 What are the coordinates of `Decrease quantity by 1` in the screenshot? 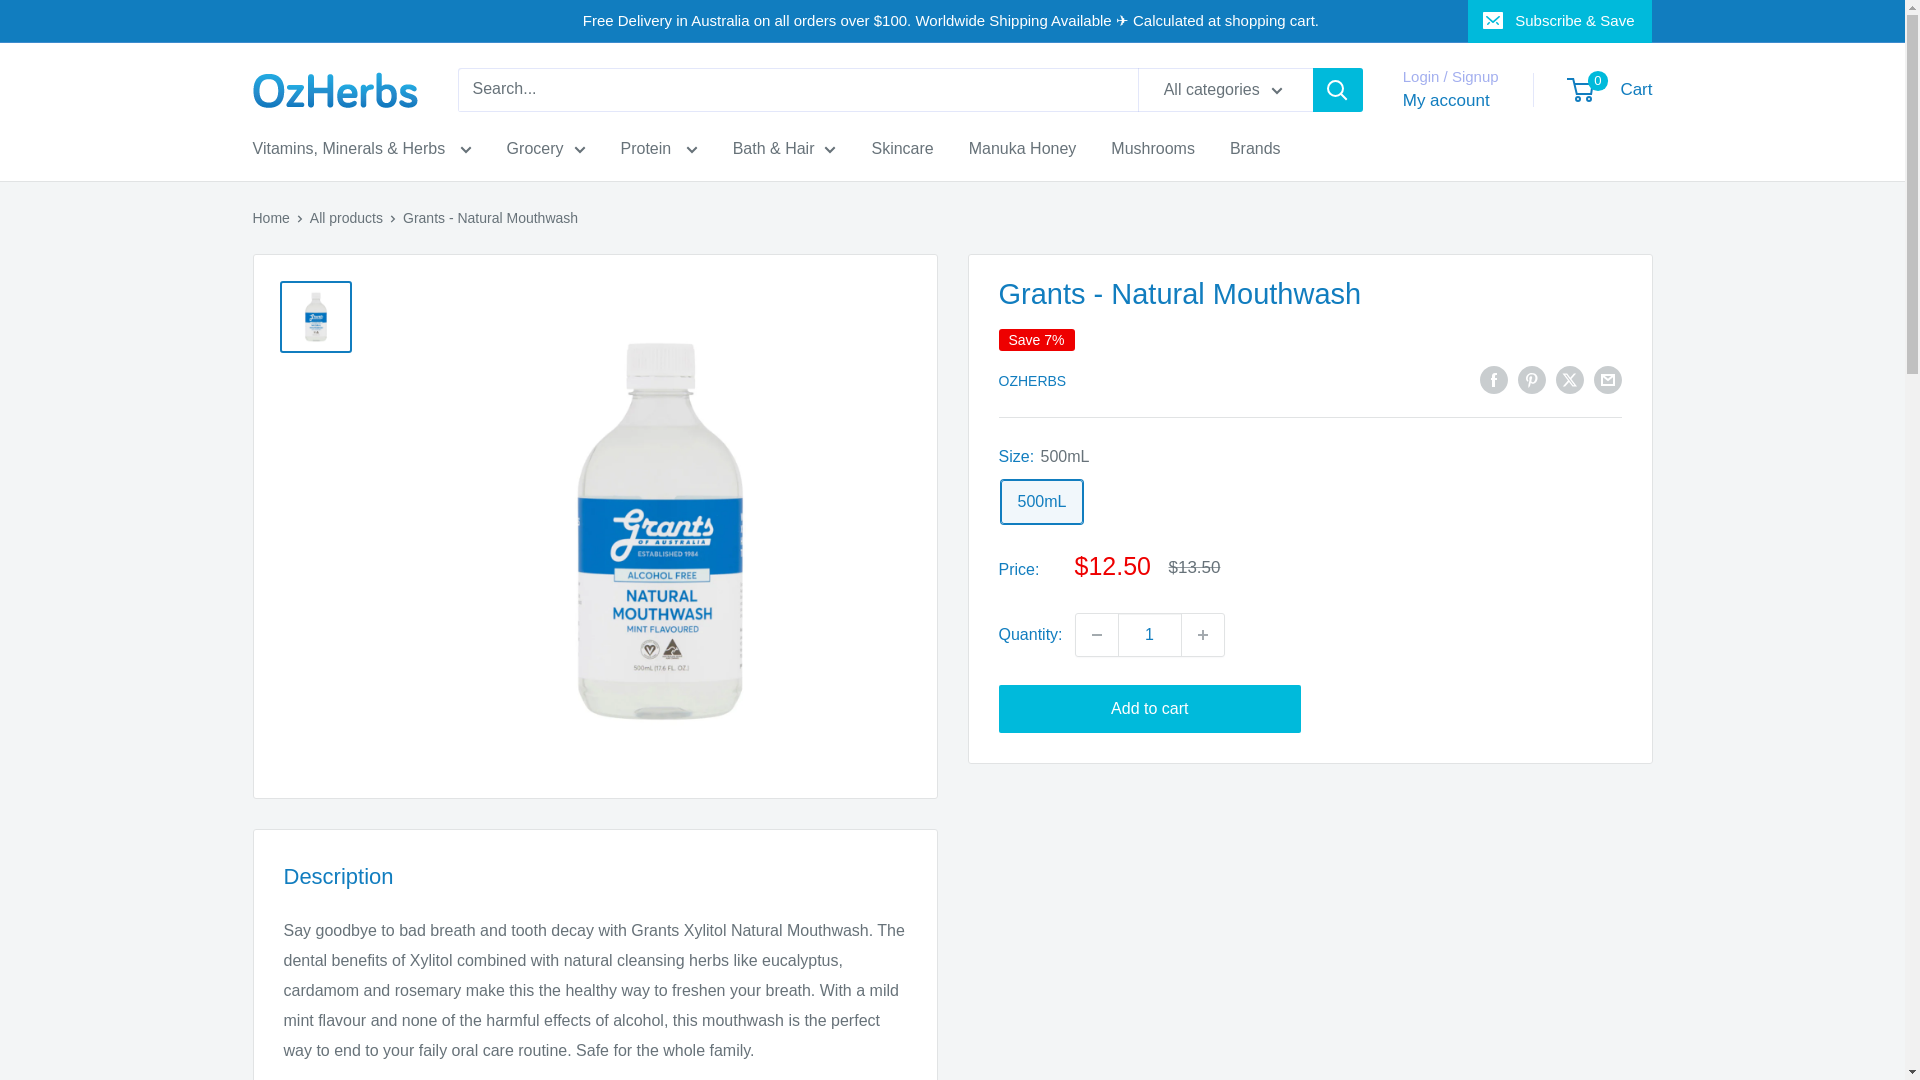 It's located at (1096, 634).